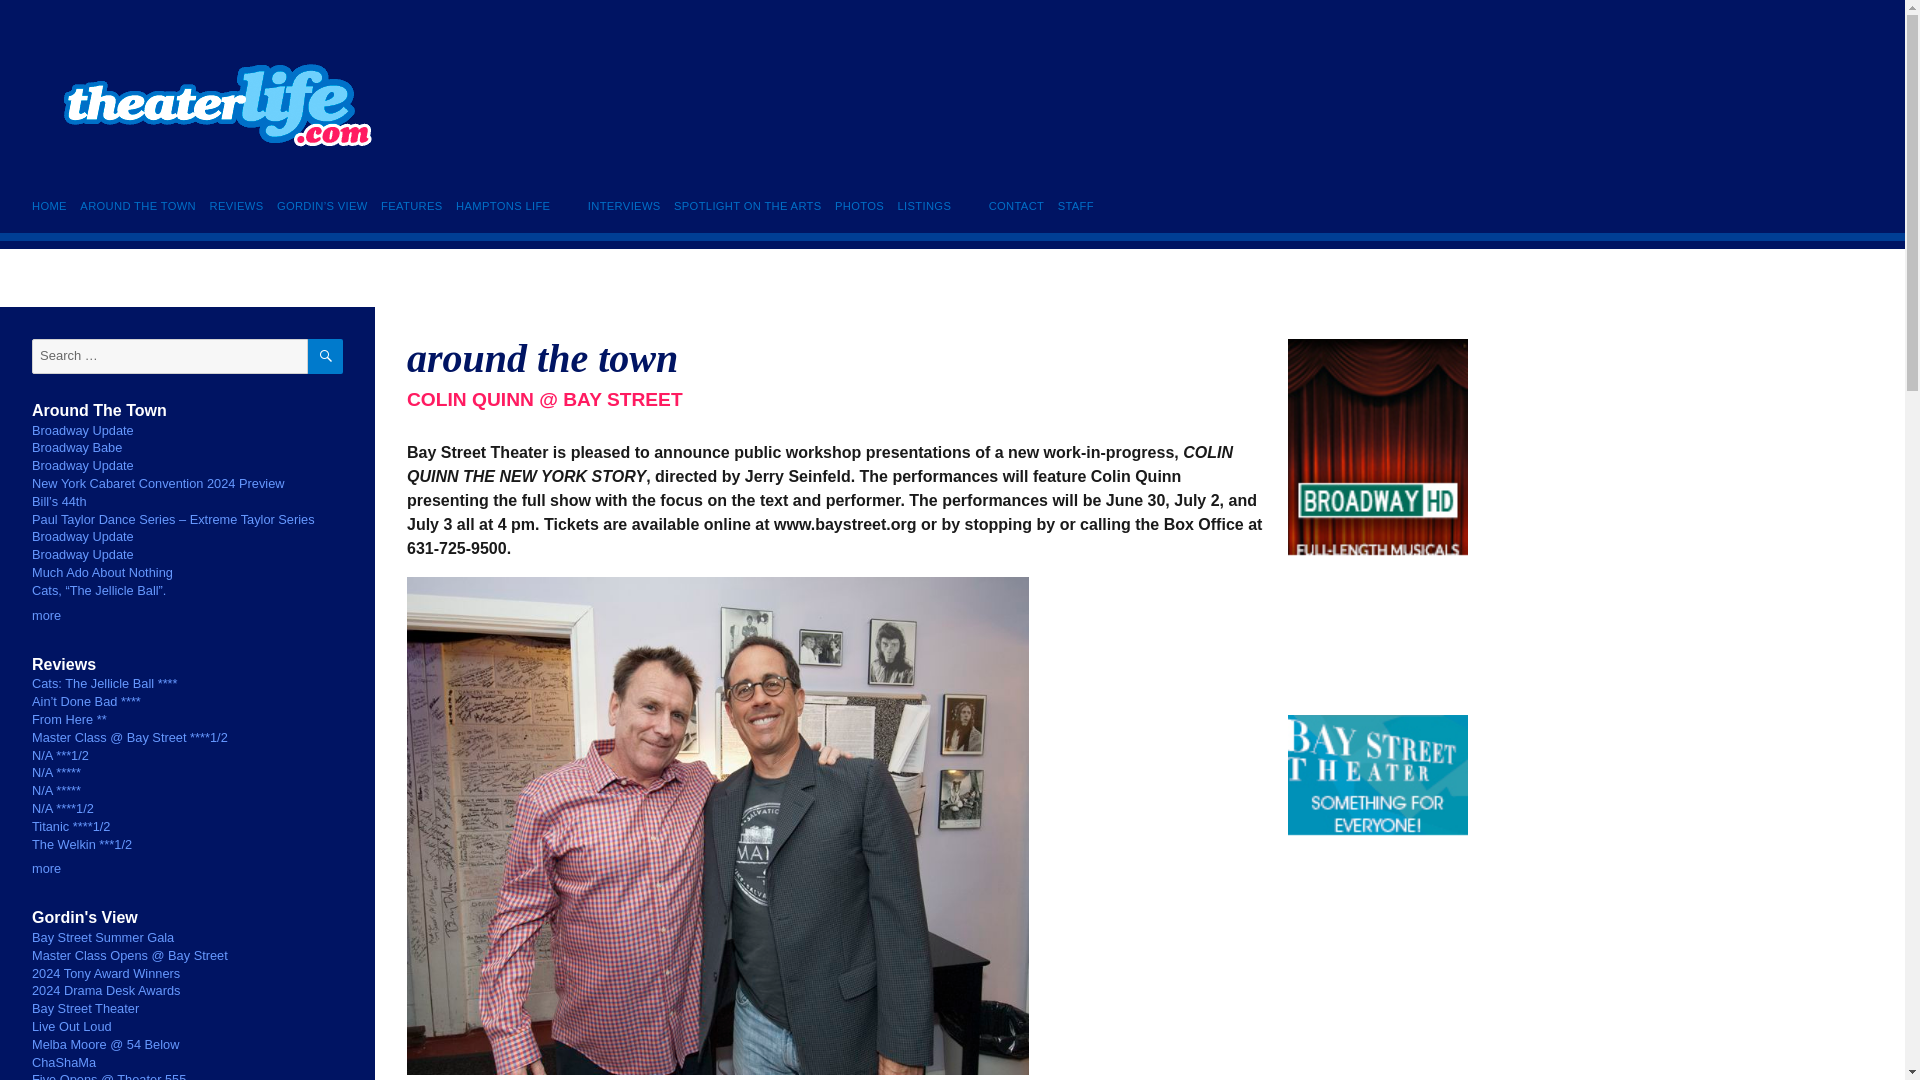 The height and width of the screenshot is (1080, 1920). What do you see at coordinates (412, 206) in the screenshot?
I see `FEATURES` at bounding box center [412, 206].